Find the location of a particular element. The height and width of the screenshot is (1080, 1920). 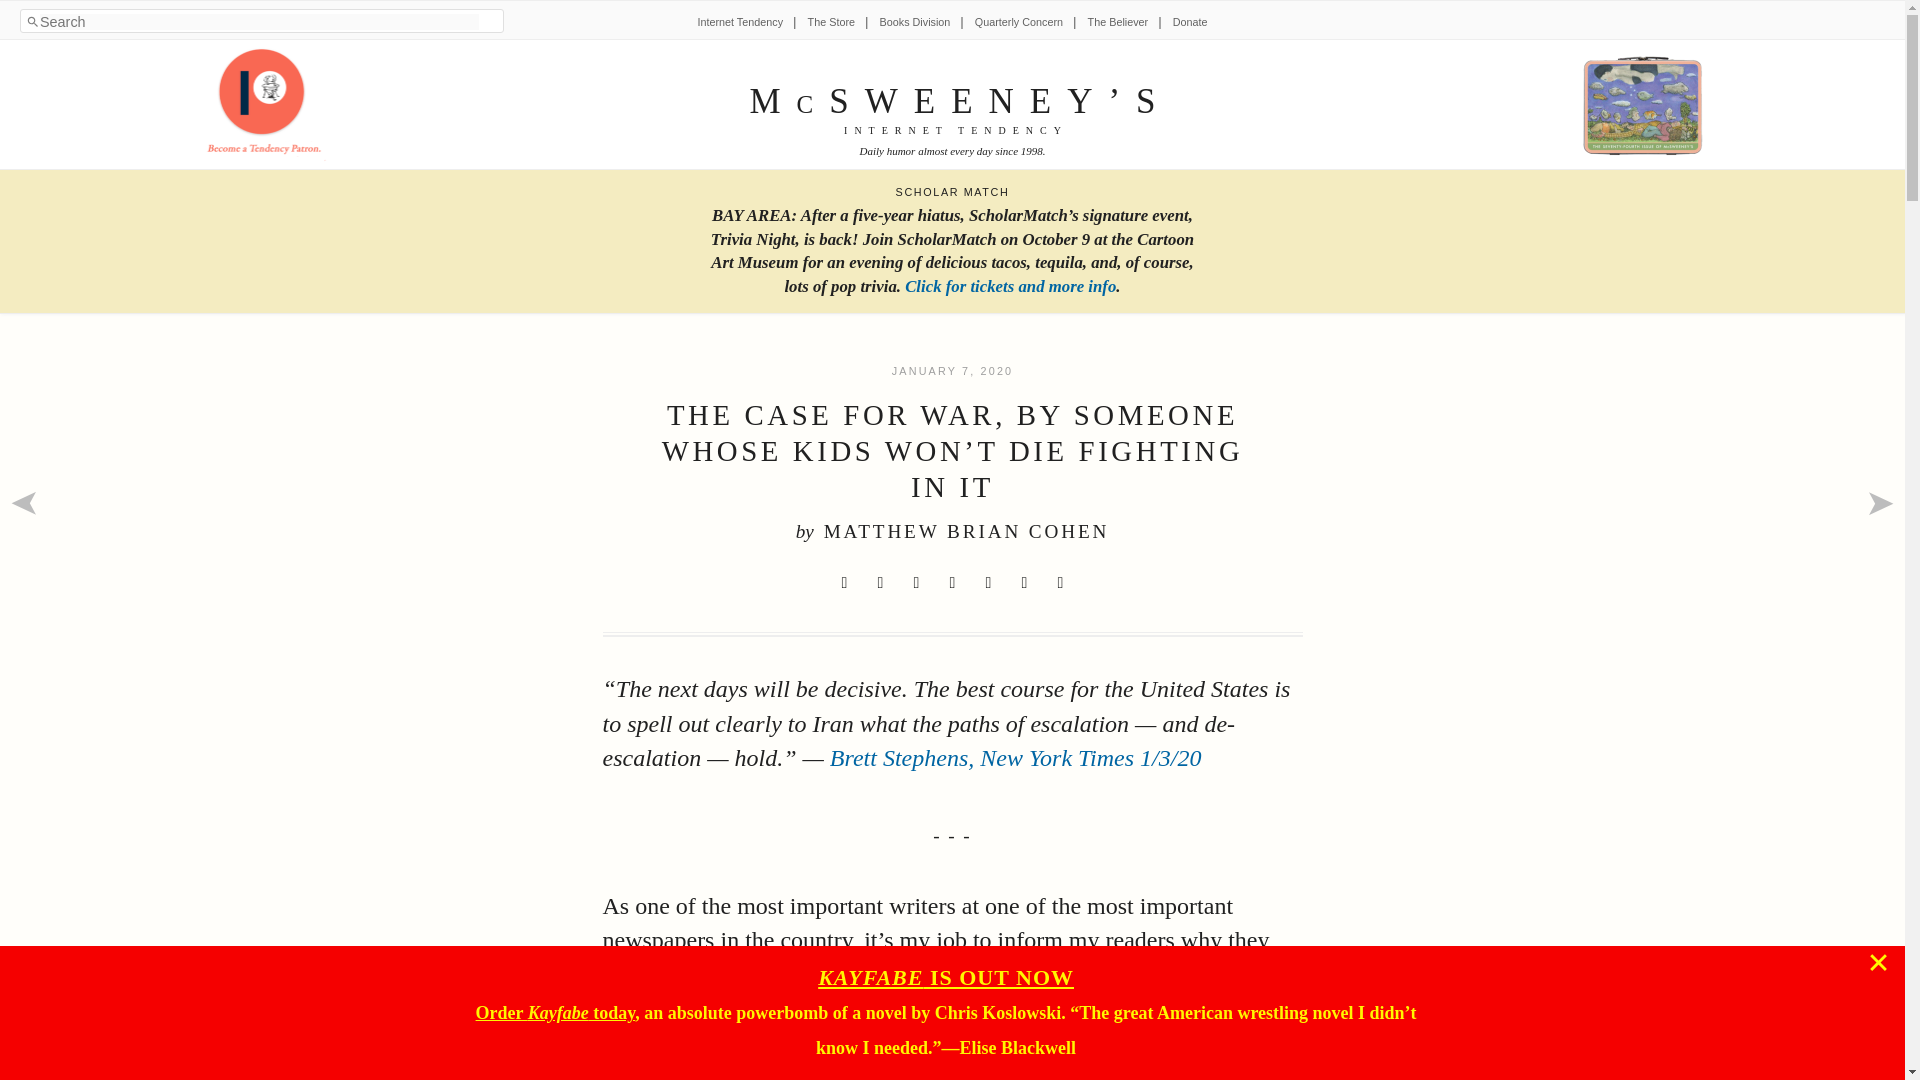

Search Field is located at coordinates (259, 22).